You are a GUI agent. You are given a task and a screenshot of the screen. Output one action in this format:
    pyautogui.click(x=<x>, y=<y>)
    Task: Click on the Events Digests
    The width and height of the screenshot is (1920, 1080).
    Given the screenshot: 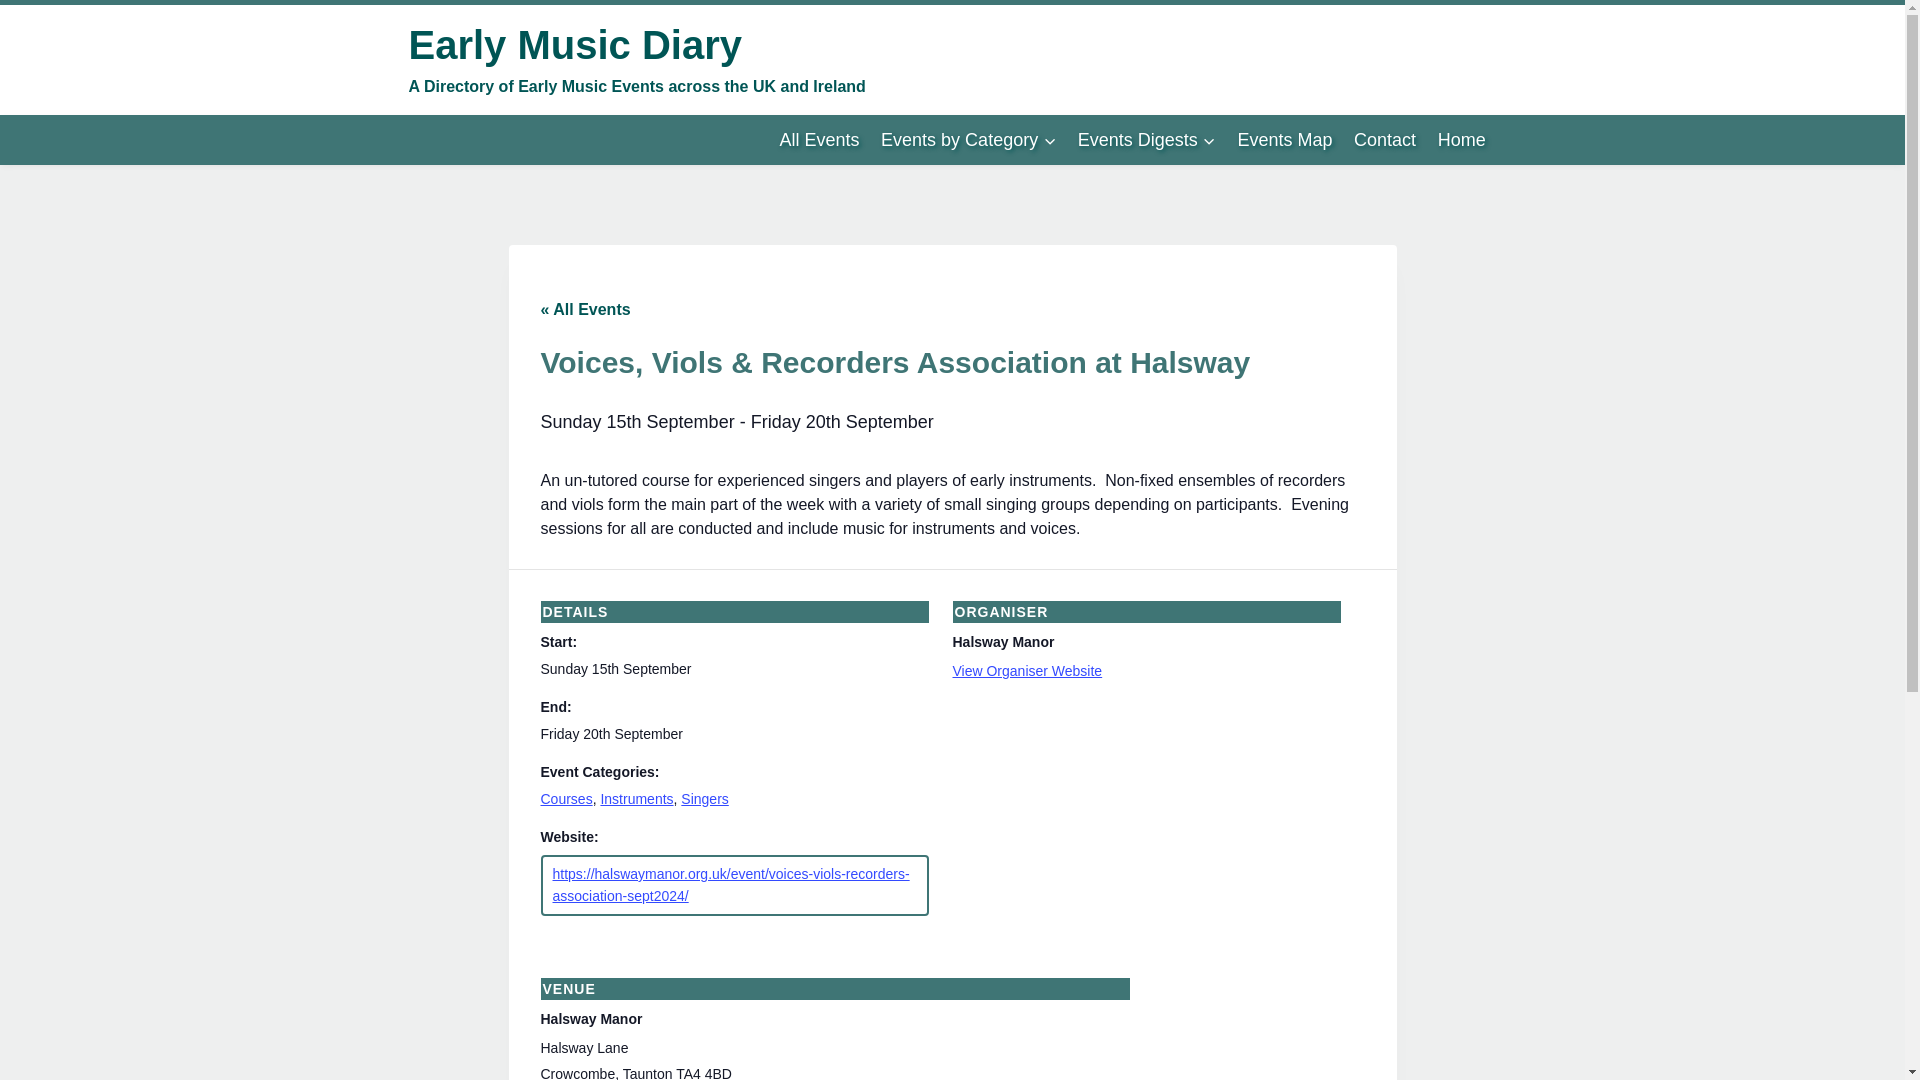 What is the action you would take?
    pyautogui.click(x=1146, y=140)
    